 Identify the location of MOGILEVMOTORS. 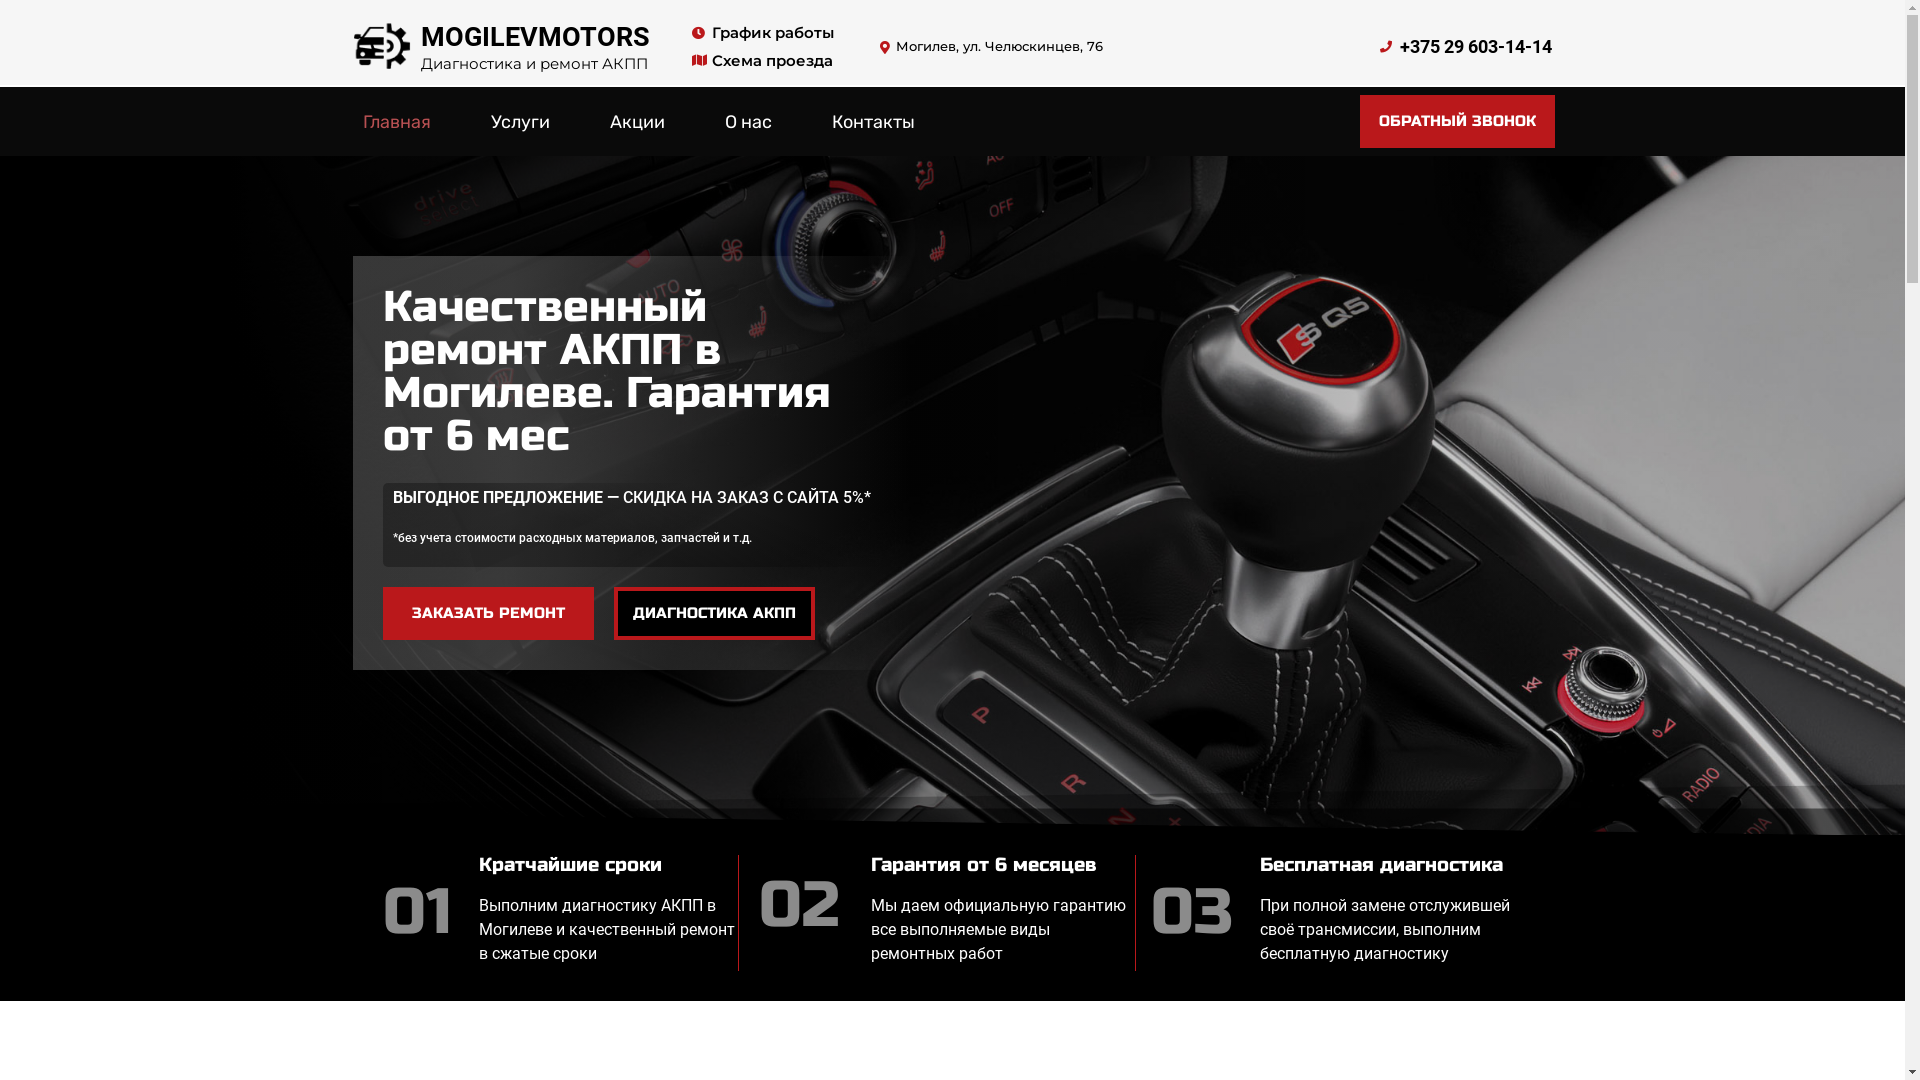
(536, 36).